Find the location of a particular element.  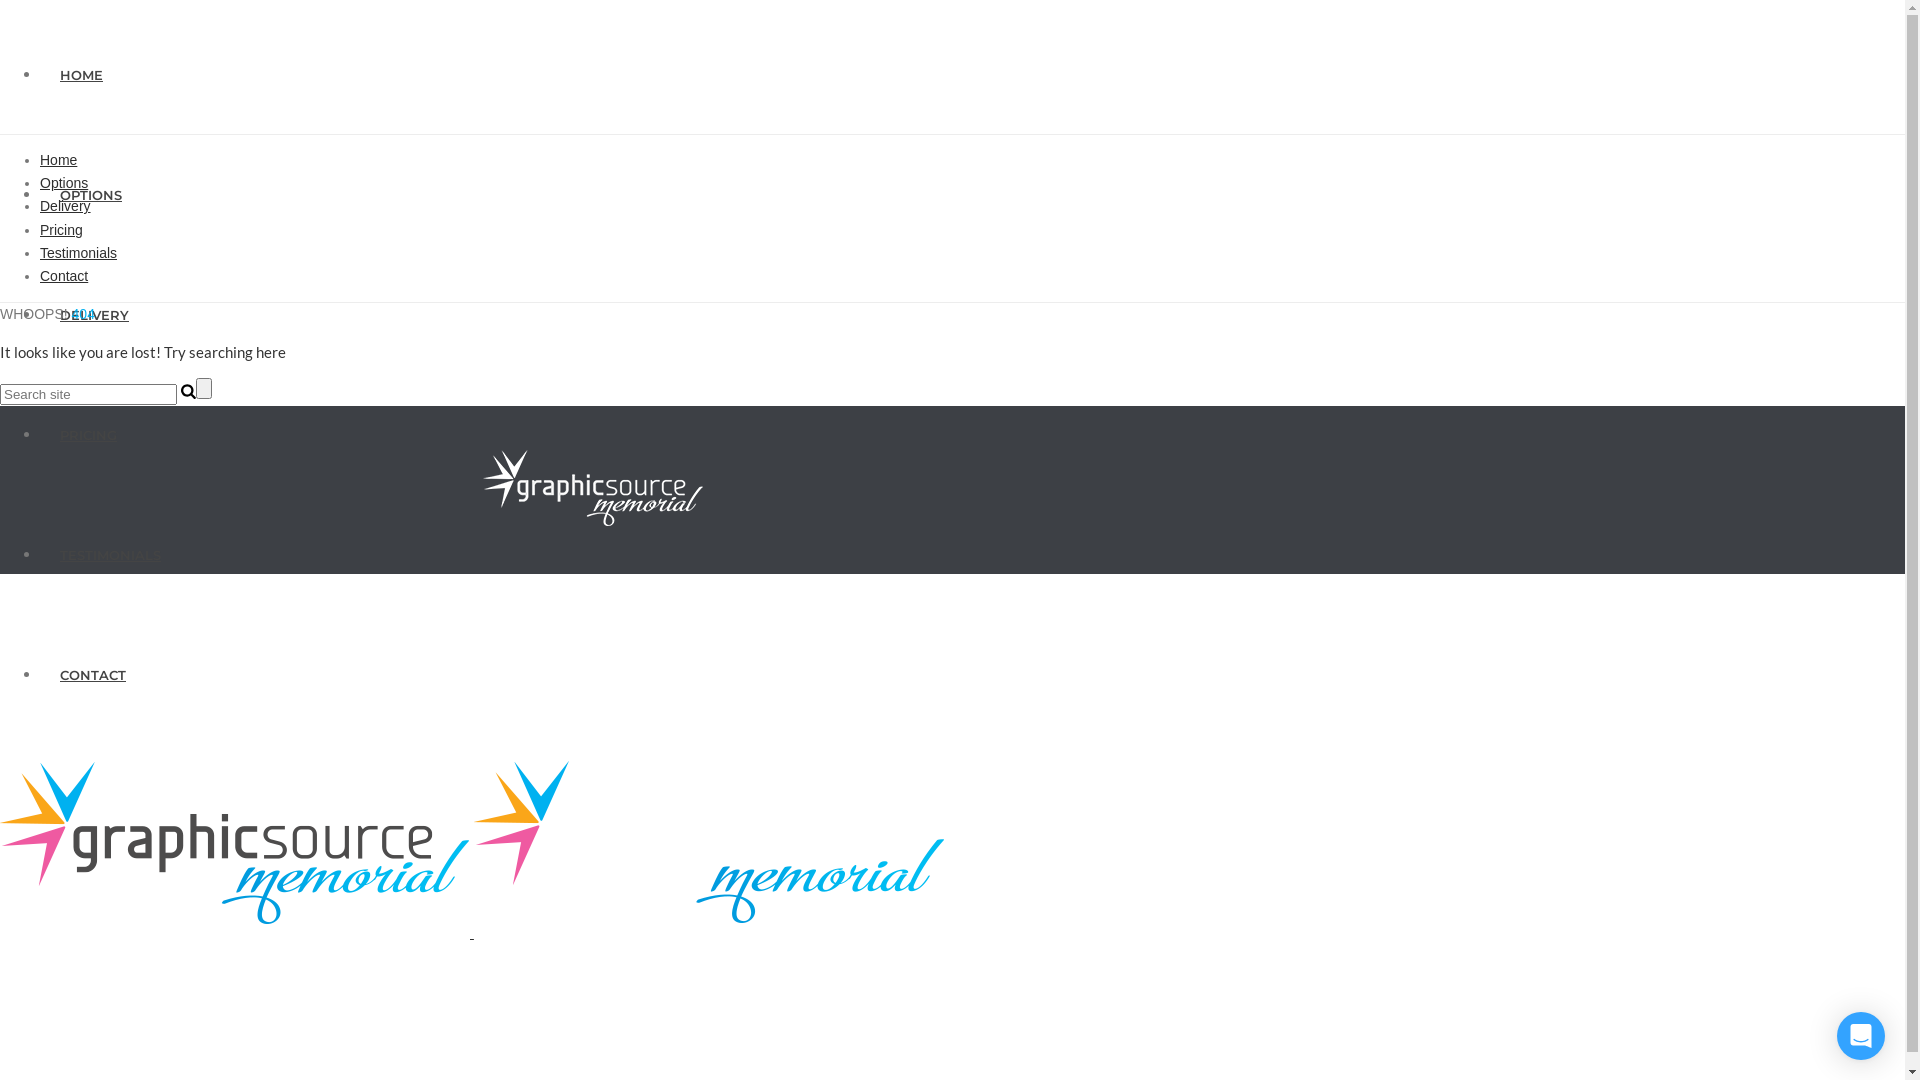

TESTIMONIALS is located at coordinates (110, 555).